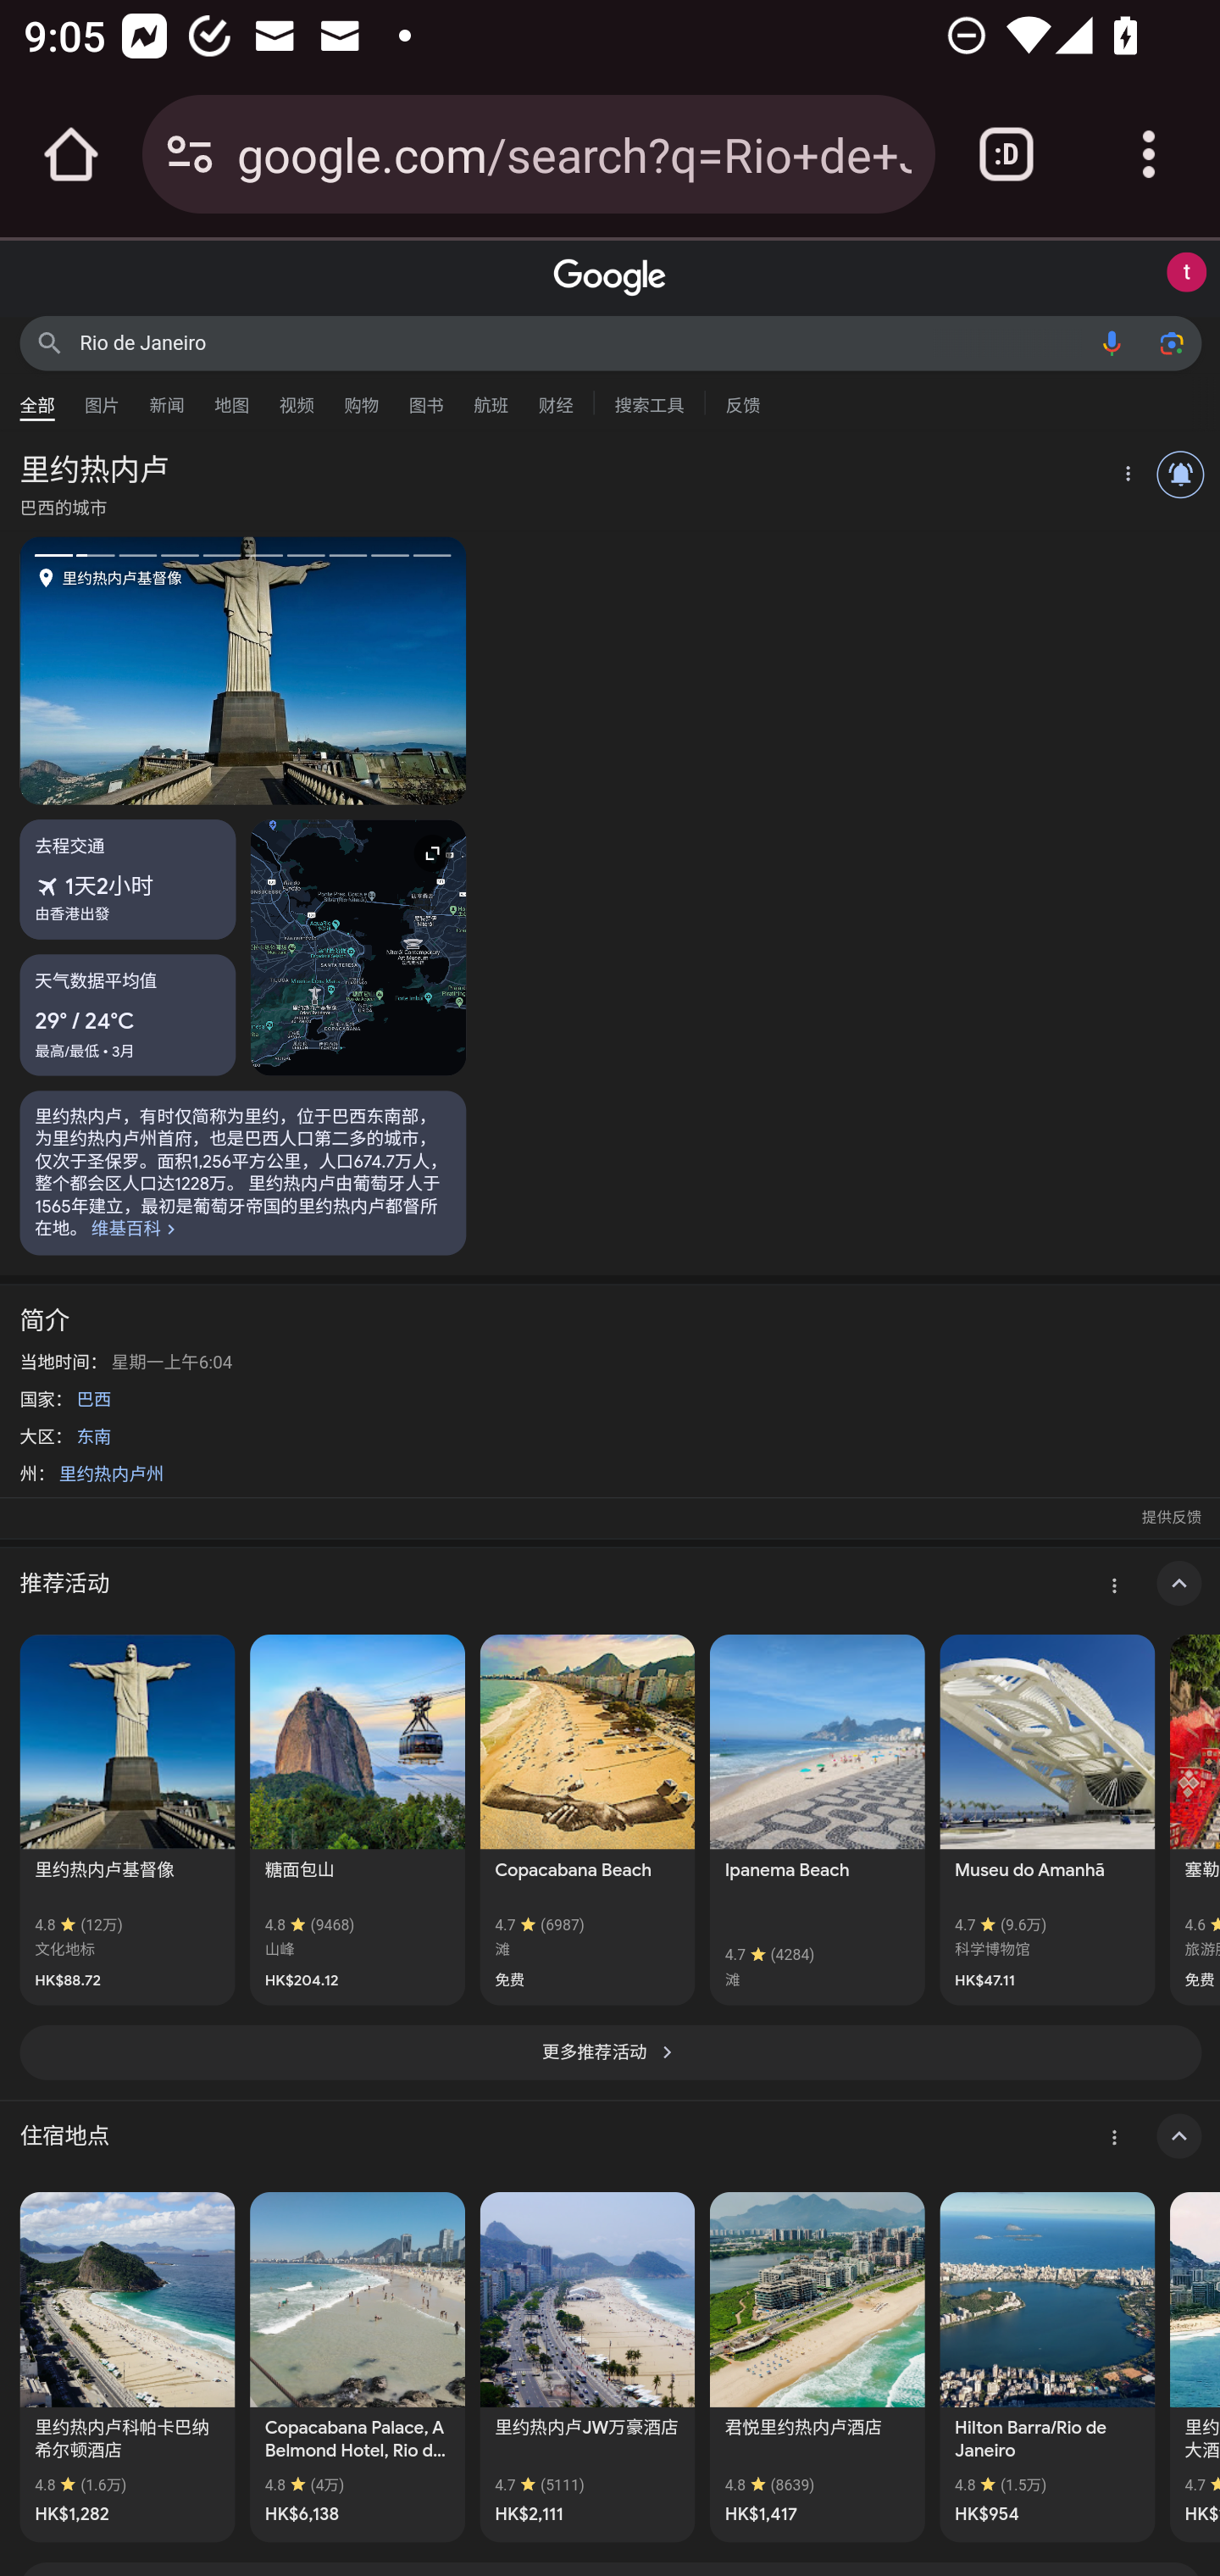  I want to click on 糖面包山 评分为 4.8 星（最高 5 星）， (9468) 山峰 HK$204.12, so click(358, 1820).